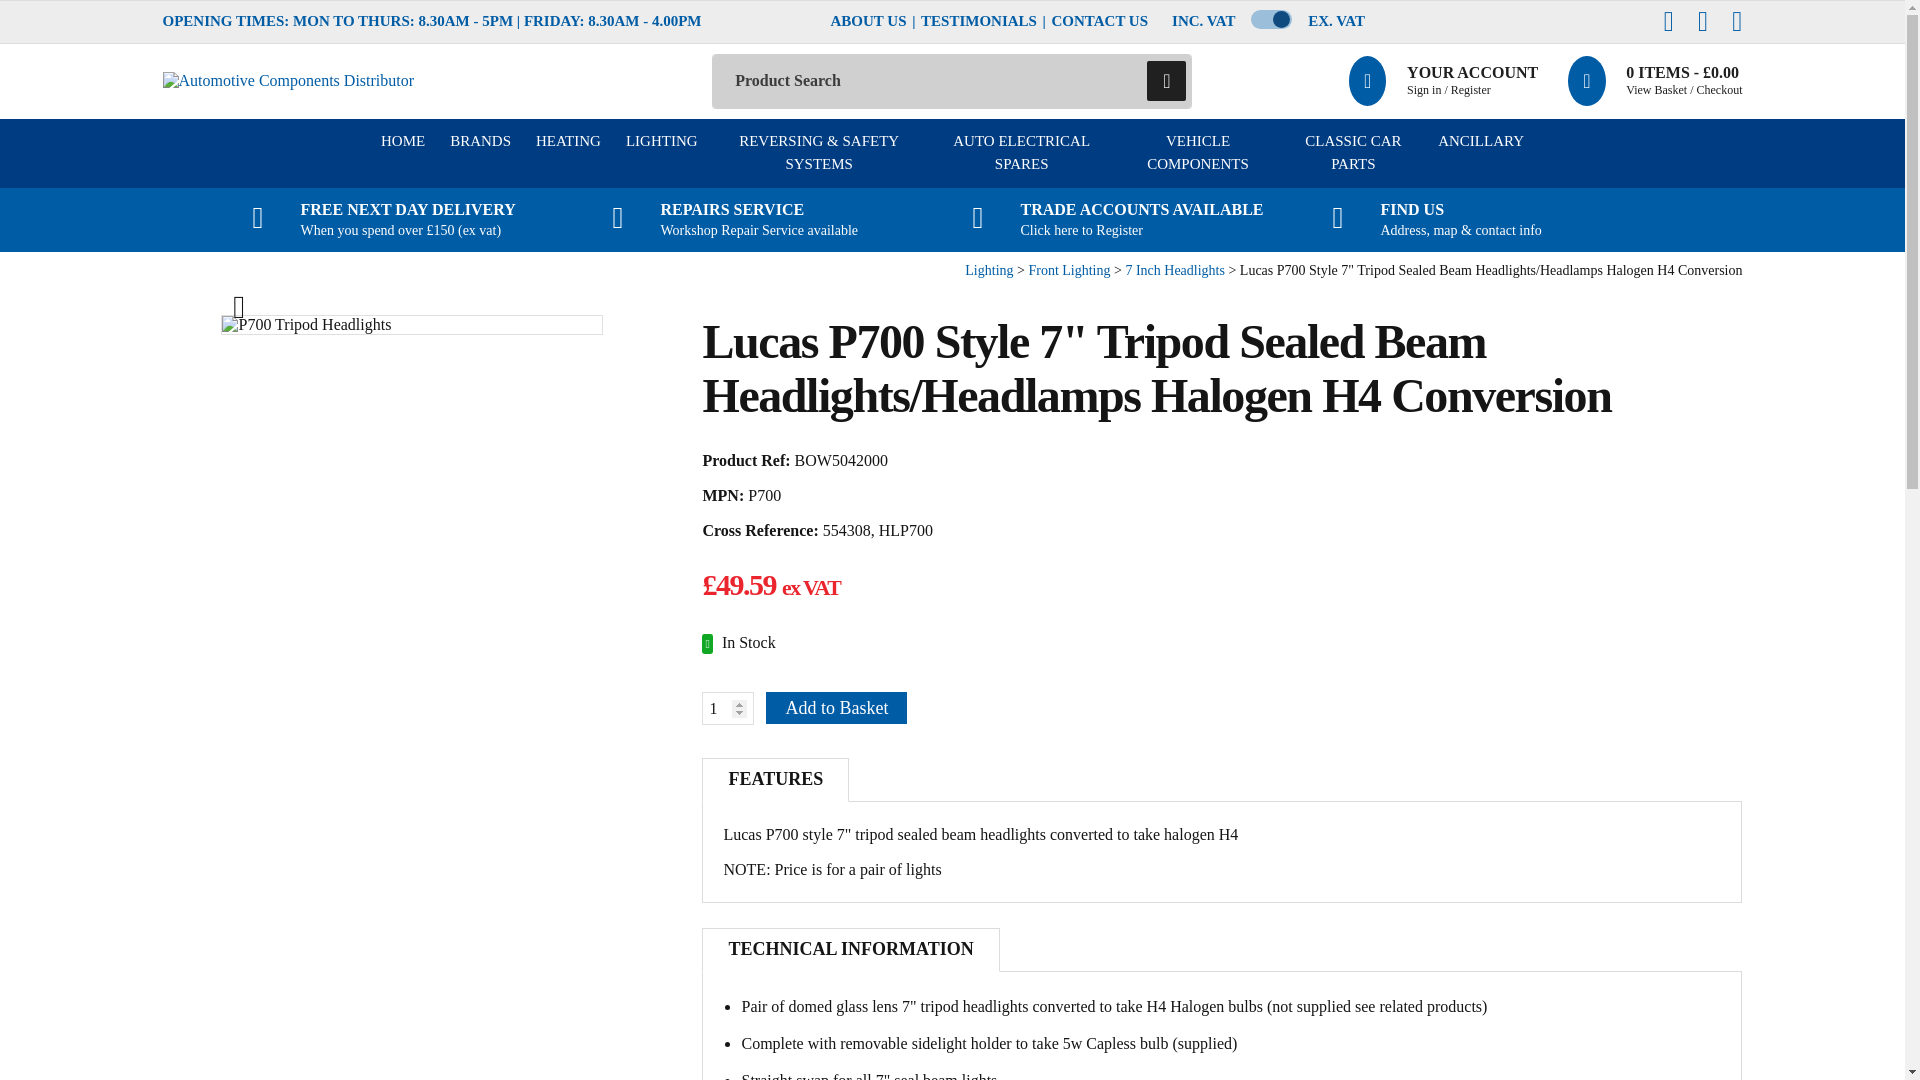  I want to click on BRANDS, so click(480, 152).